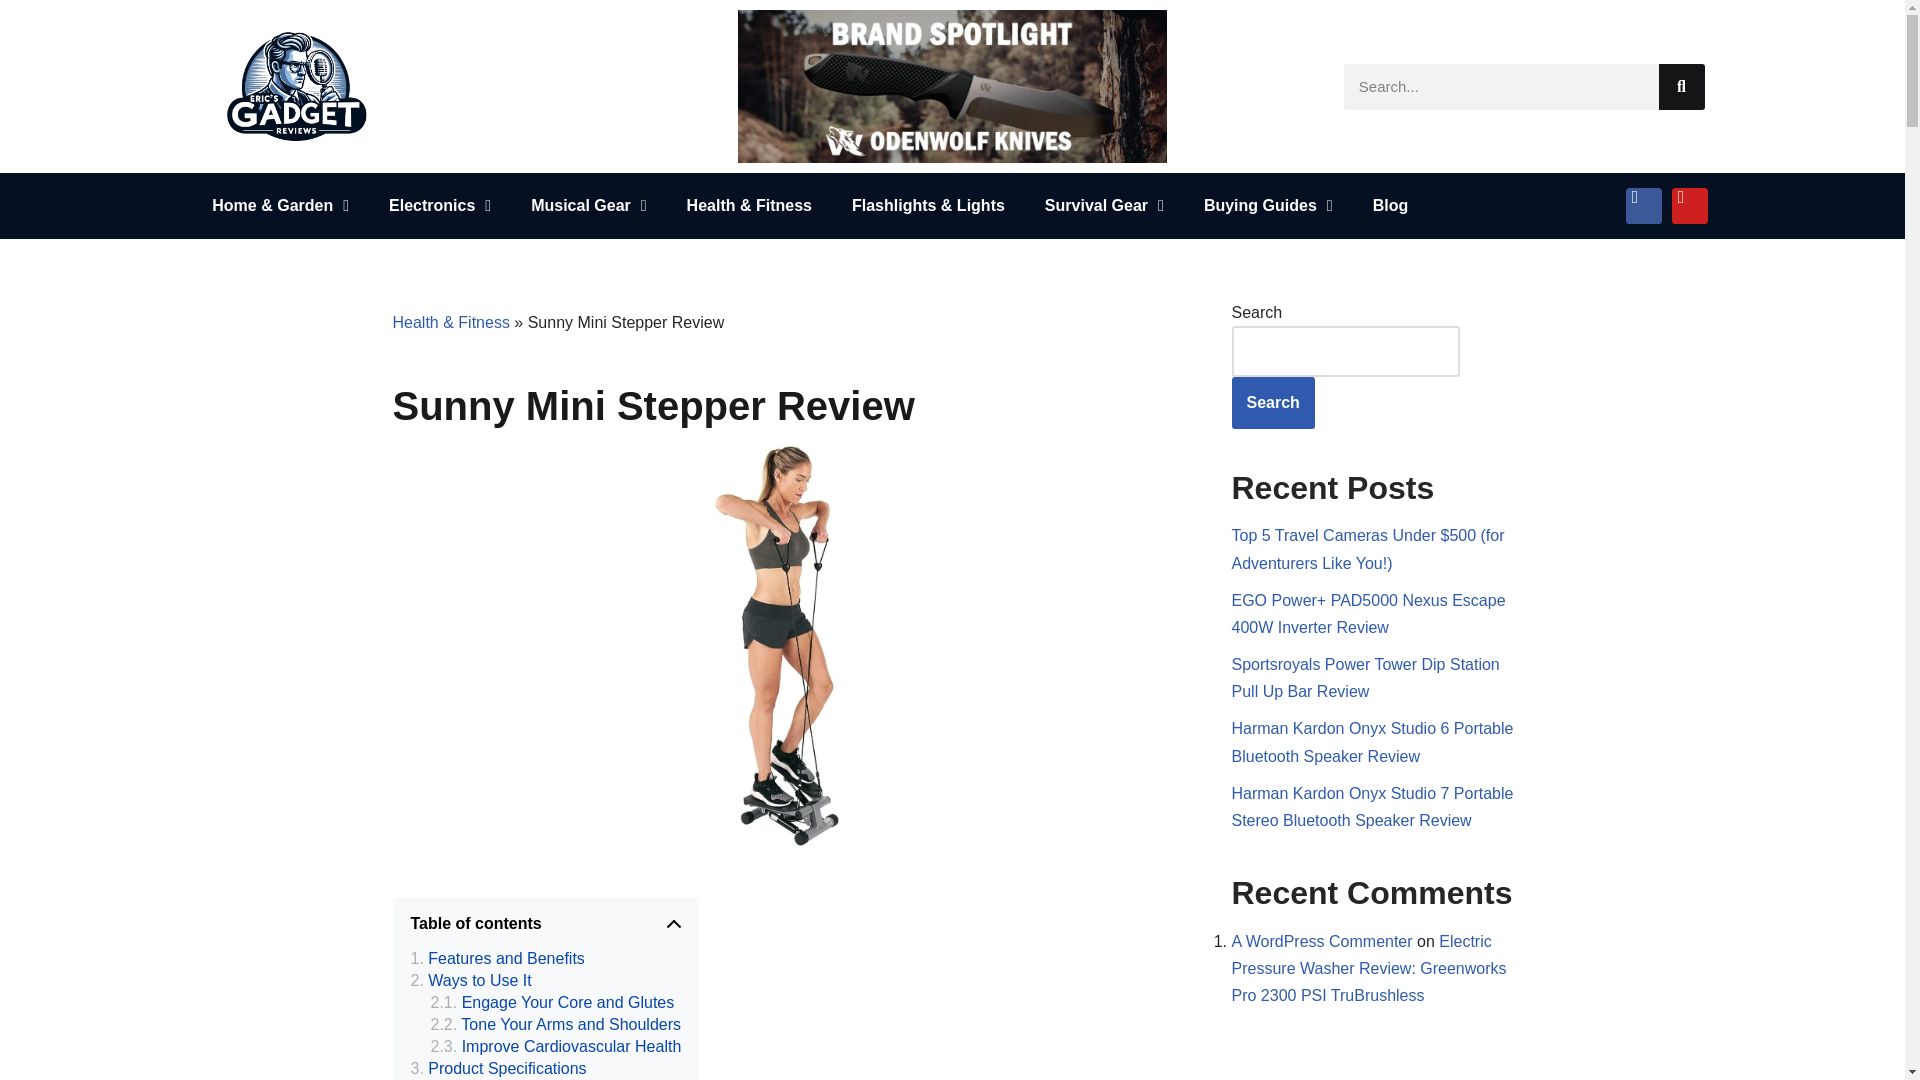 The image size is (1920, 1080). What do you see at coordinates (556, 1046) in the screenshot?
I see `Improve Cardiovascular Health` at bounding box center [556, 1046].